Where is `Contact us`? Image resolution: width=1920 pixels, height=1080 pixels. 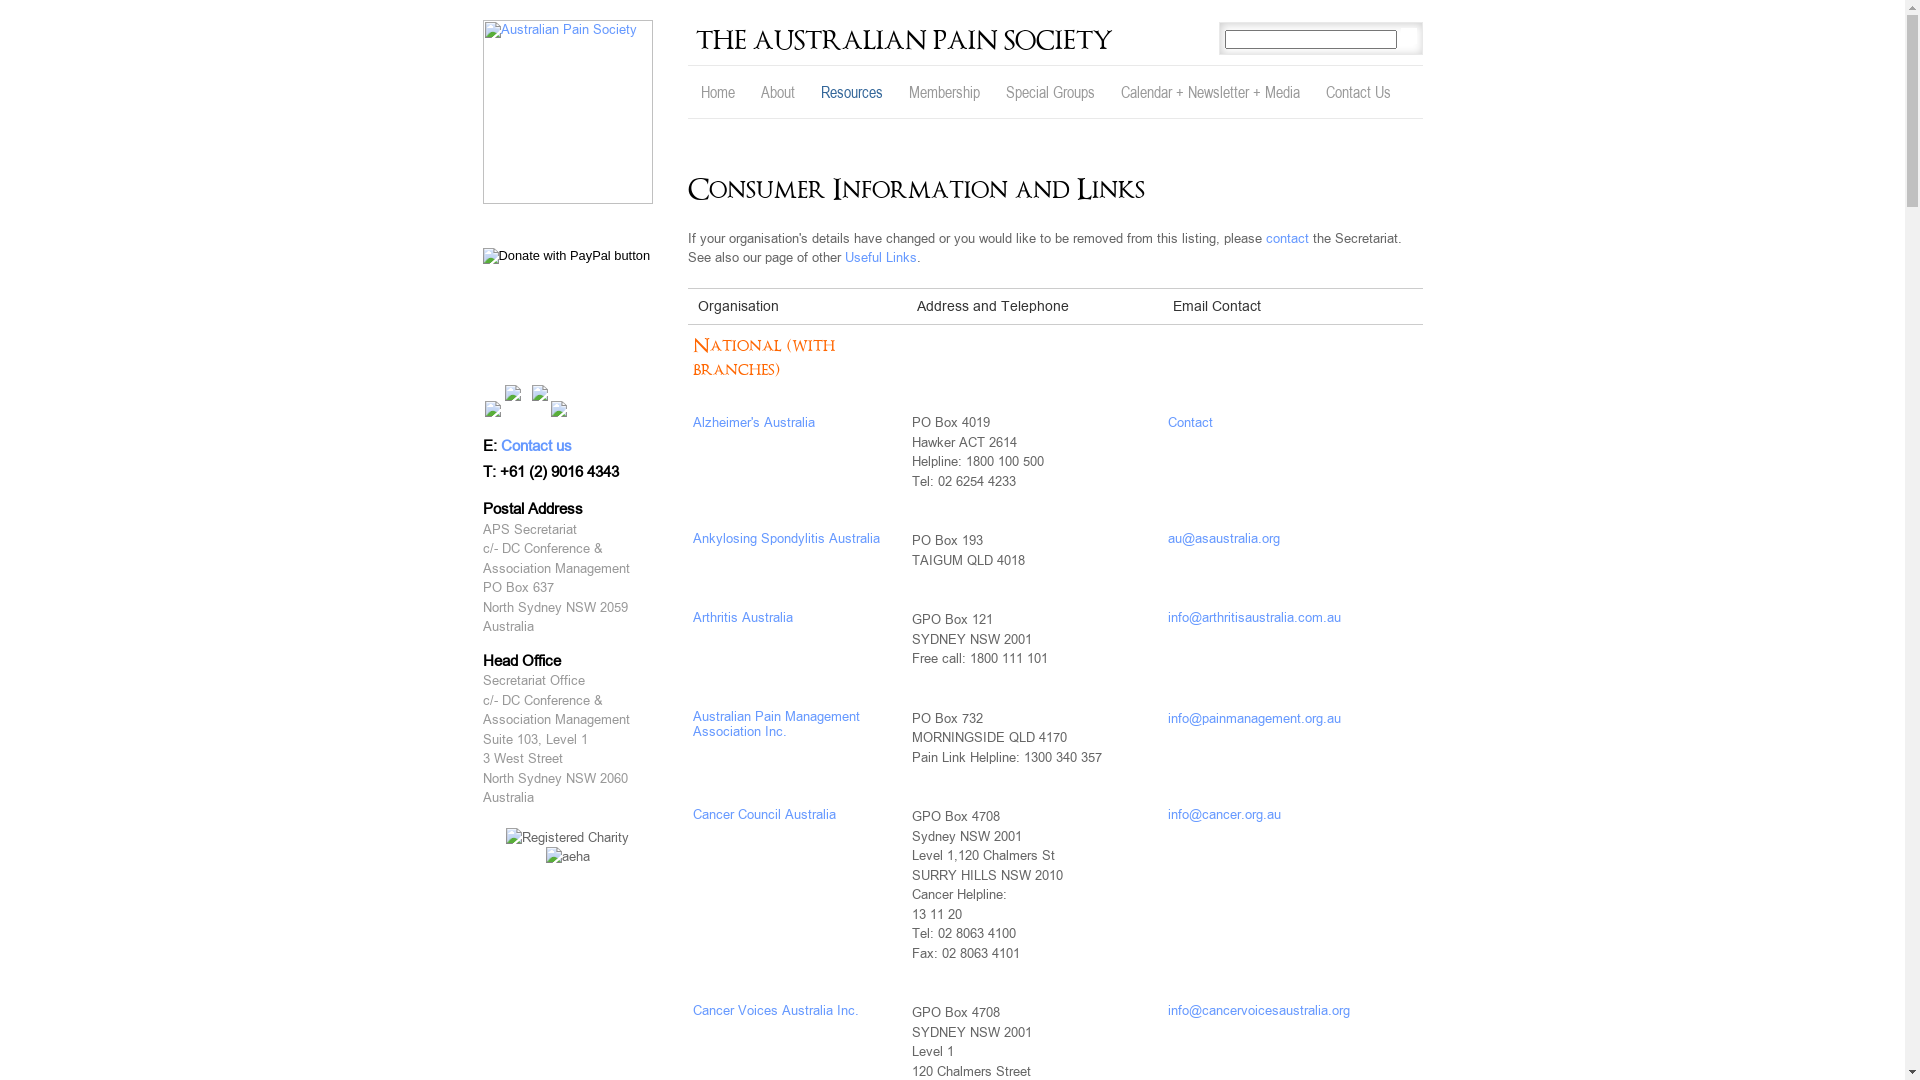 Contact us is located at coordinates (536, 446).